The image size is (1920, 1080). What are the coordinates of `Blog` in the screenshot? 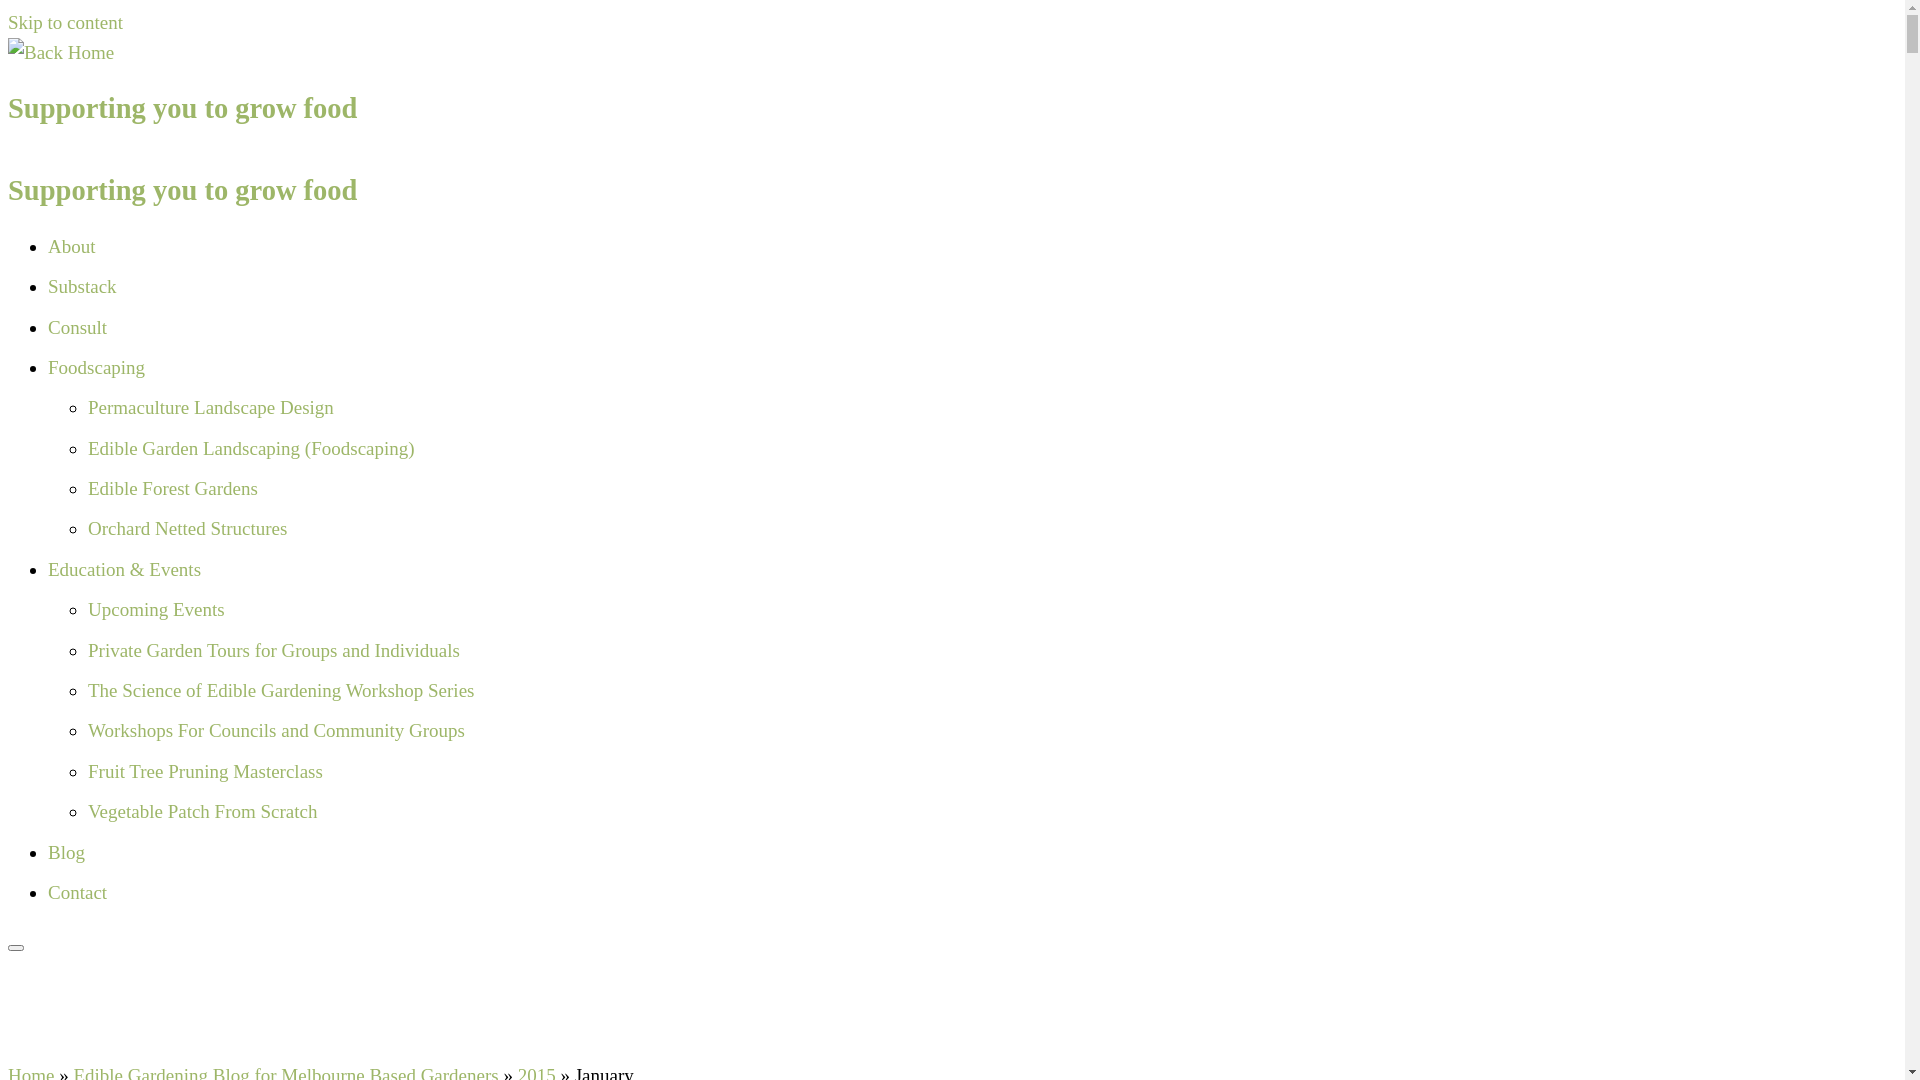 It's located at (66, 852).